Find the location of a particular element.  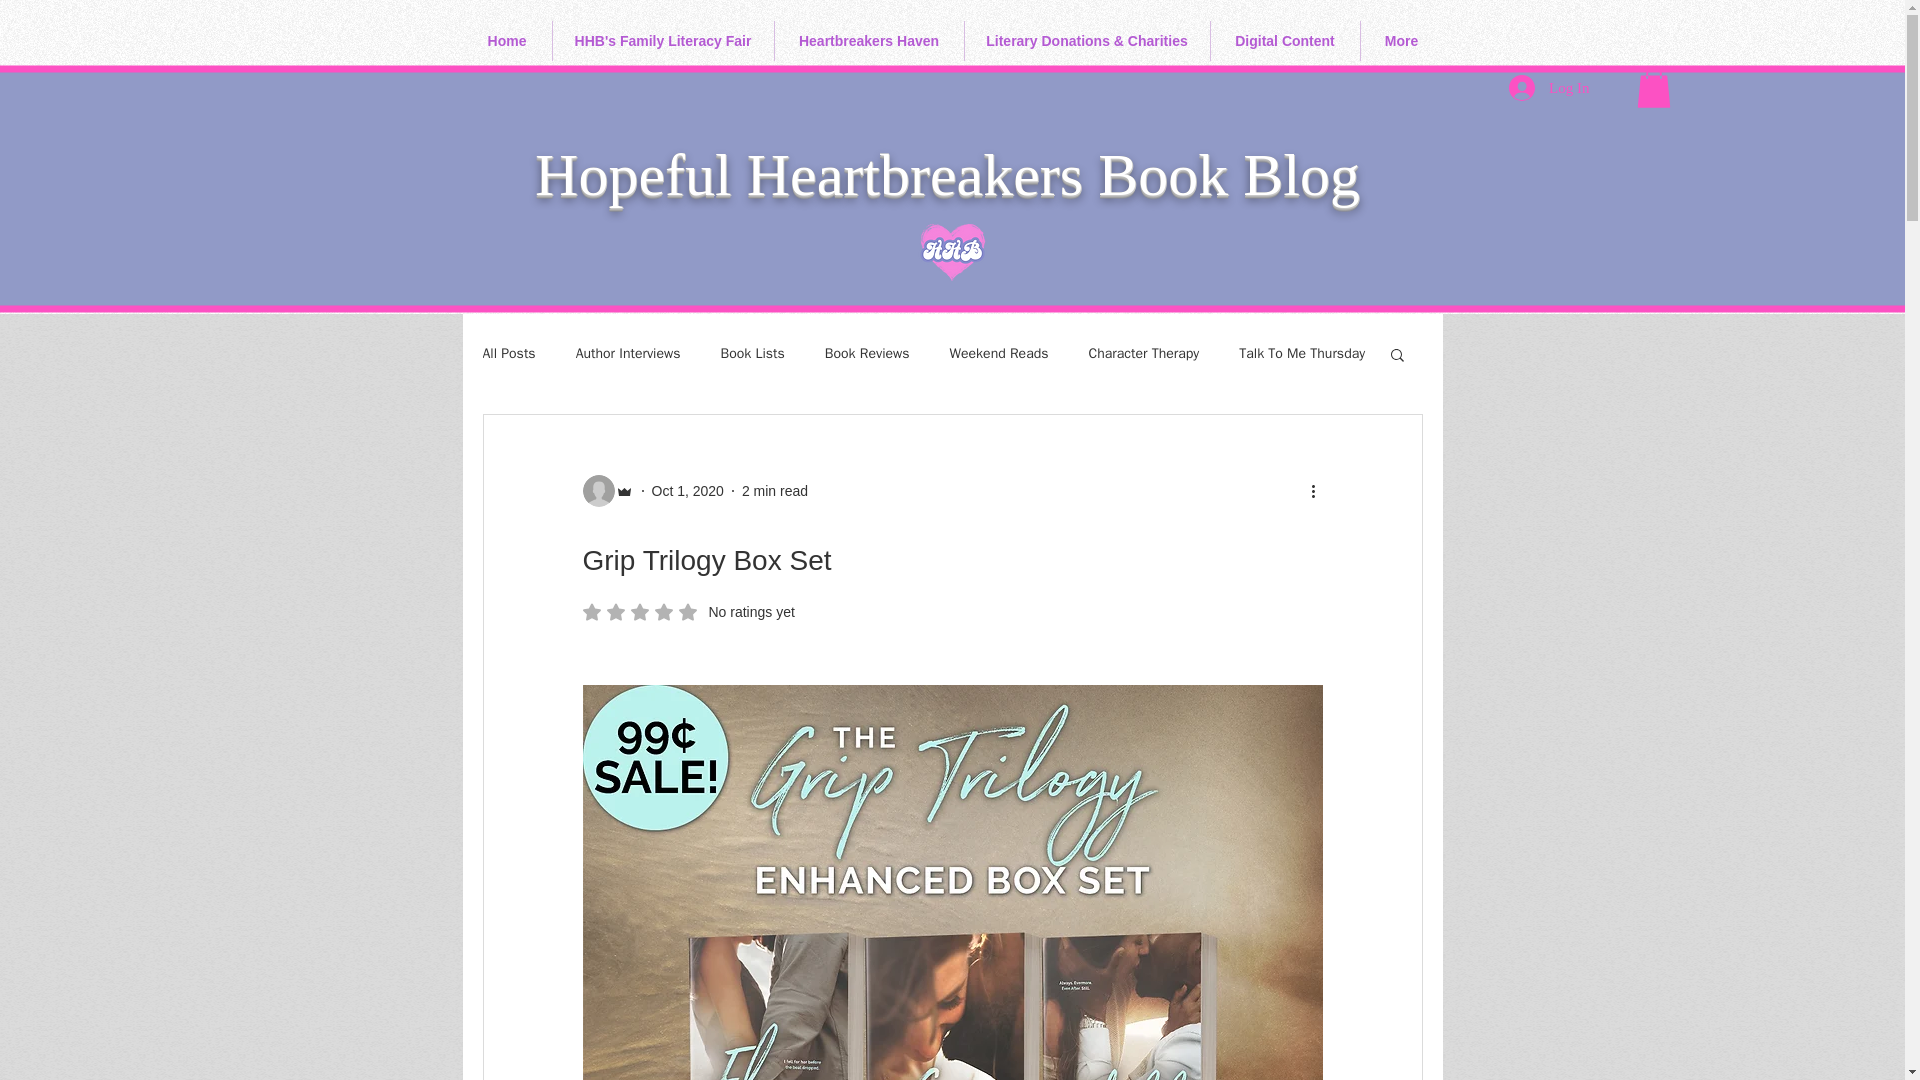

All Posts is located at coordinates (1284, 40).